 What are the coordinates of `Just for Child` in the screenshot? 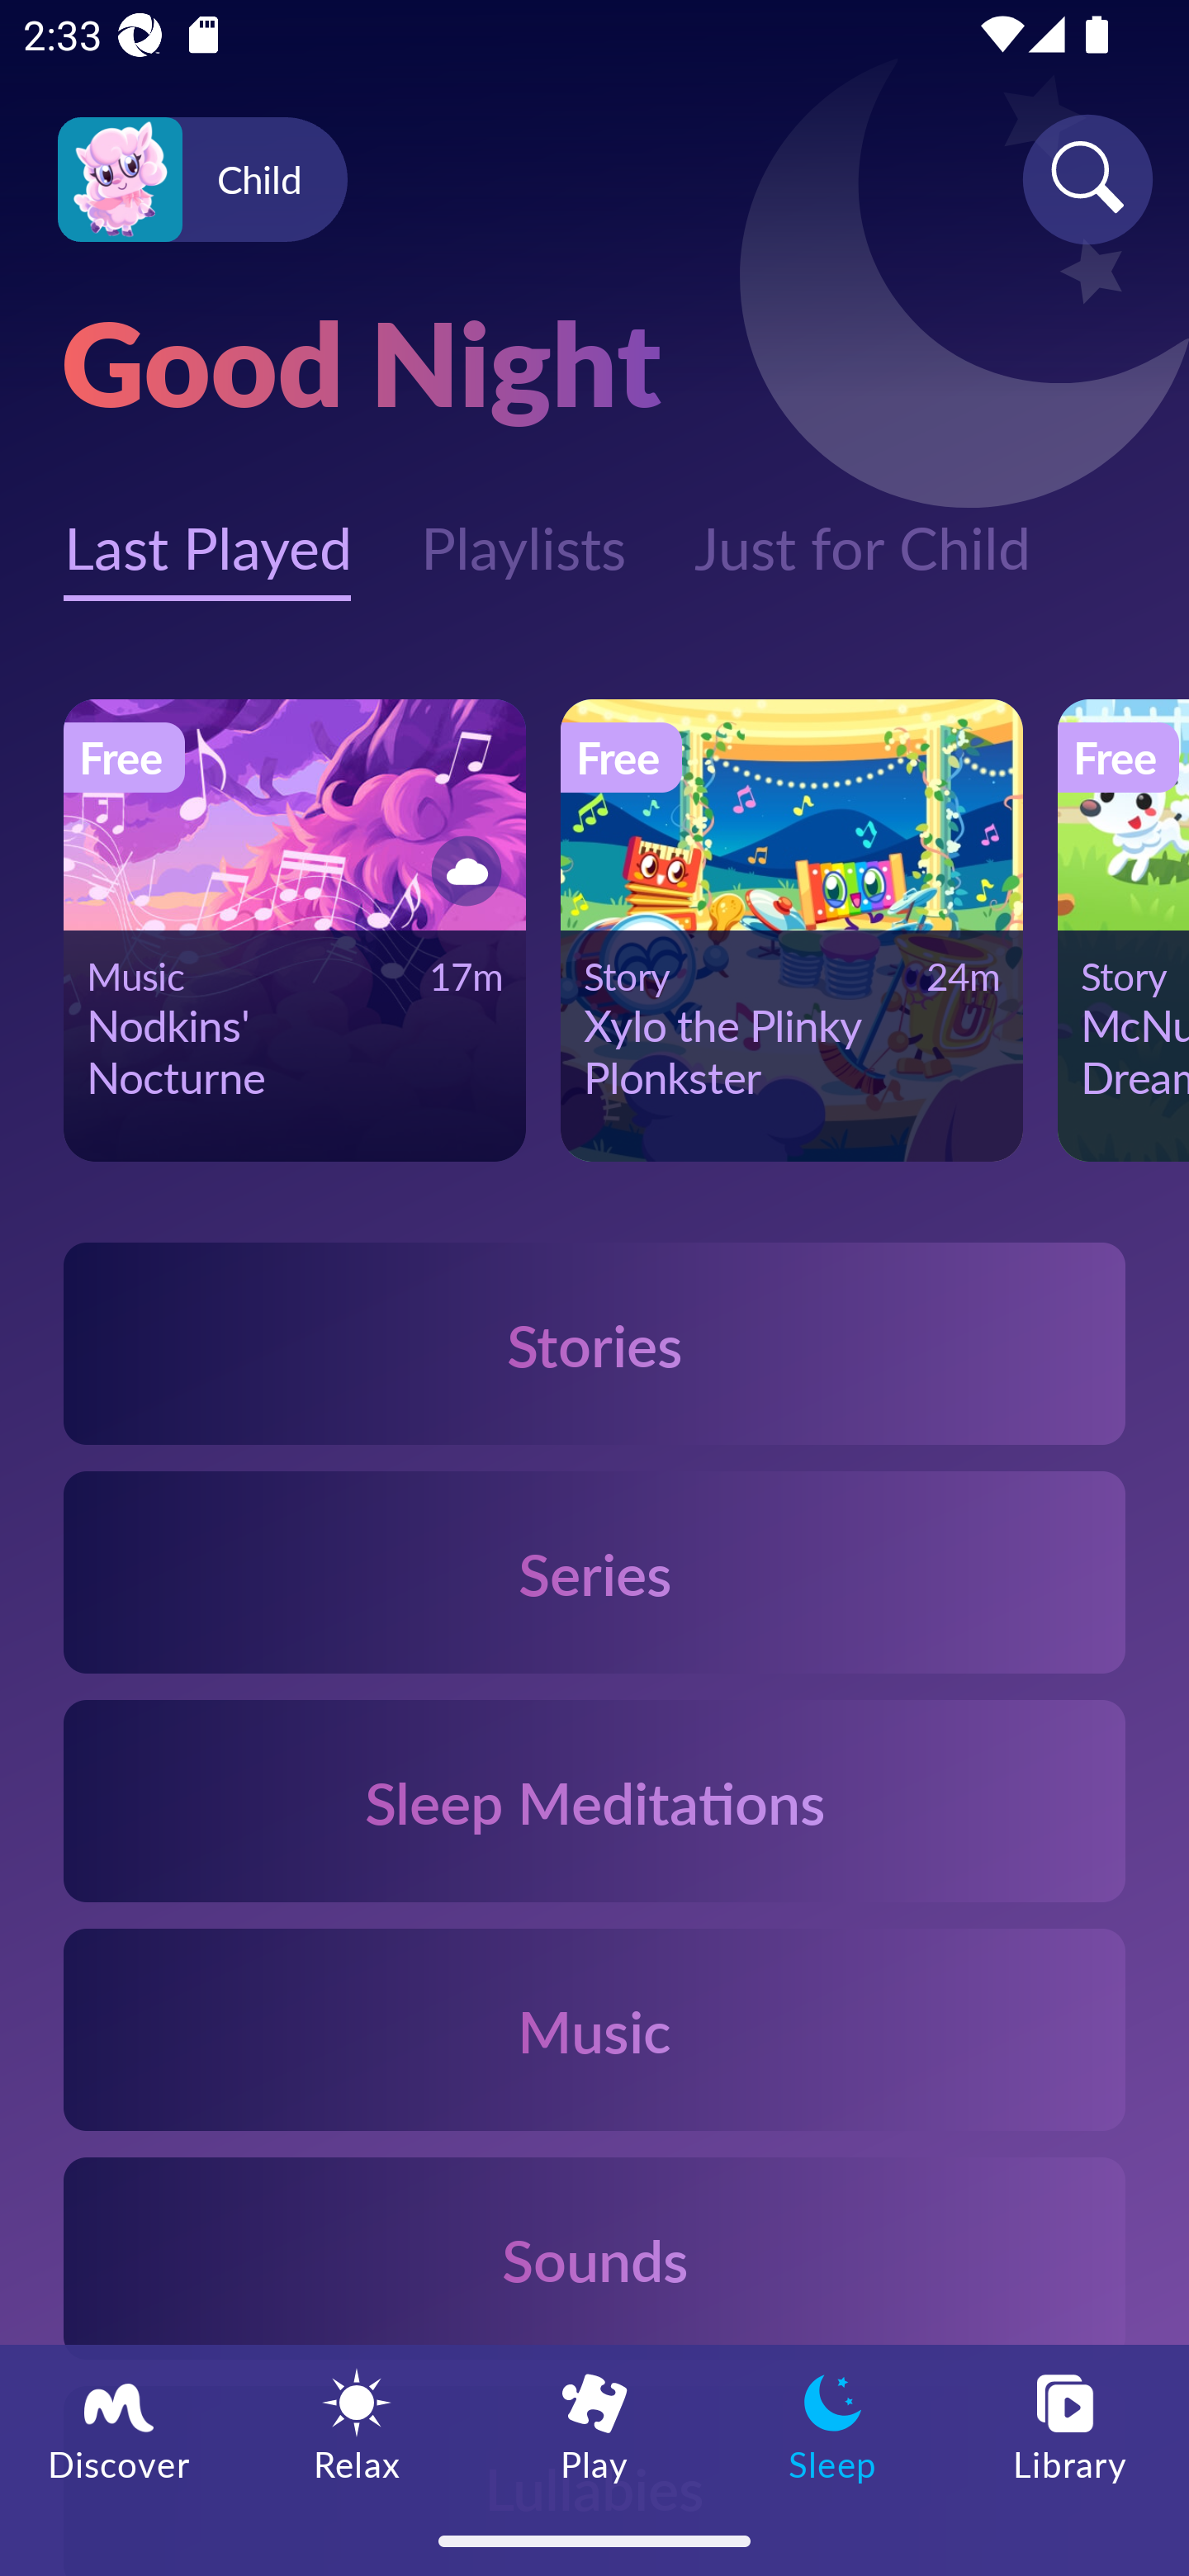 It's located at (862, 530).